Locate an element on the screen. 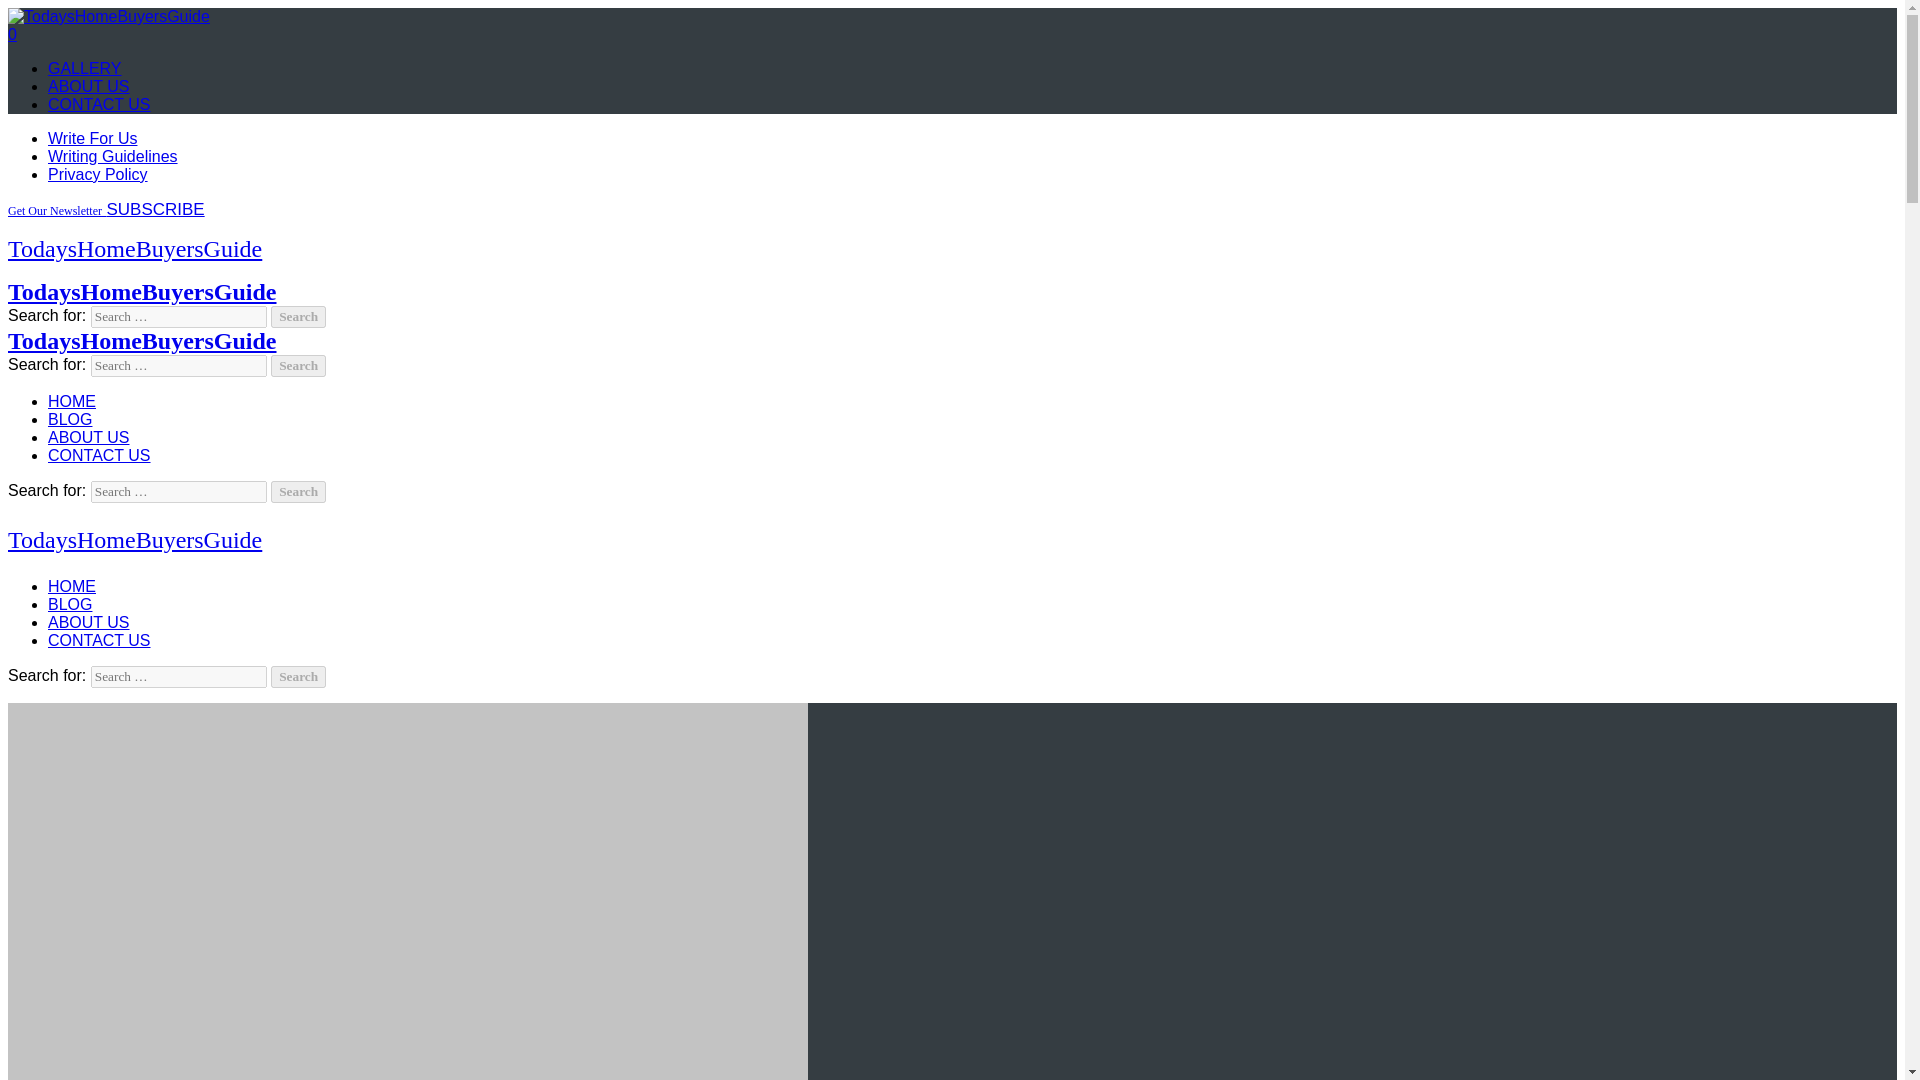 This screenshot has width=1920, height=1080. BLOG is located at coordinates (70, 604).